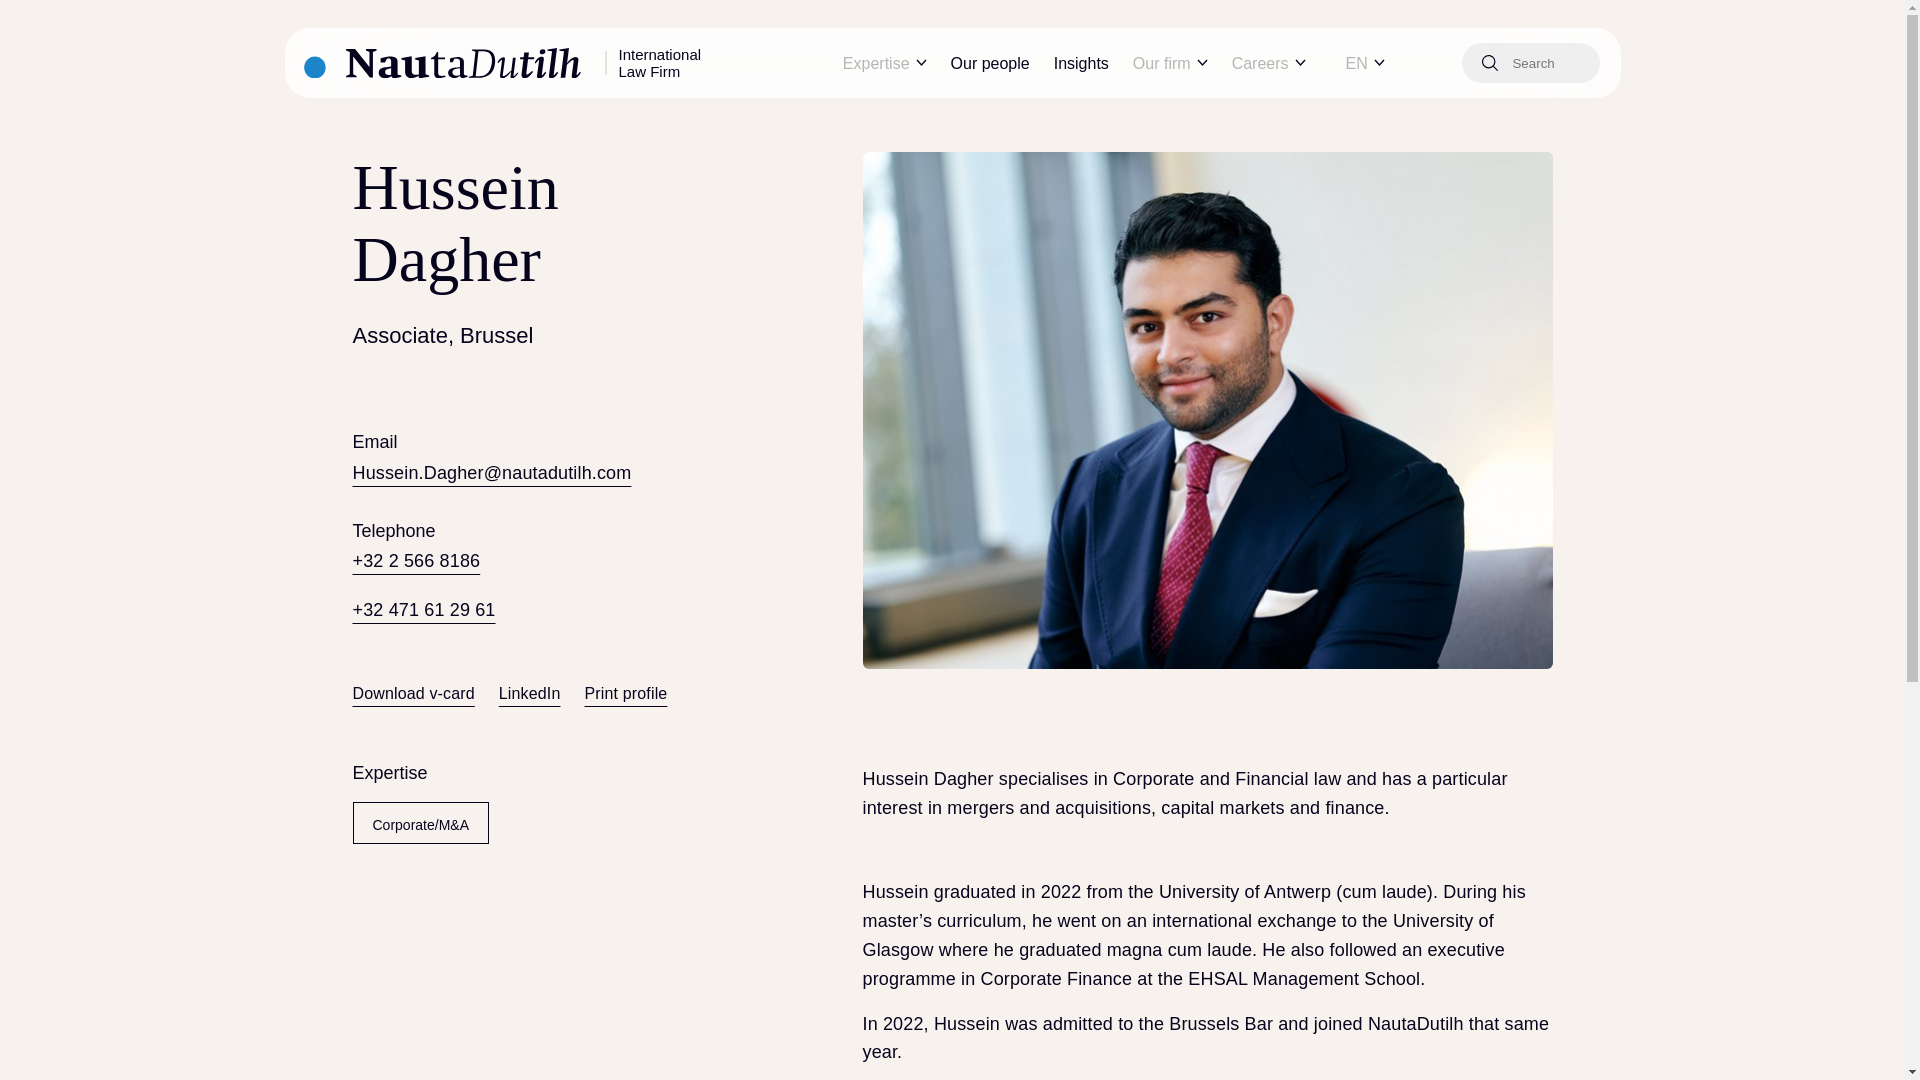  What do you see at coordinates (1368, 64) in the screenshot?
I see `EN` at bounding box center [1368, 64].